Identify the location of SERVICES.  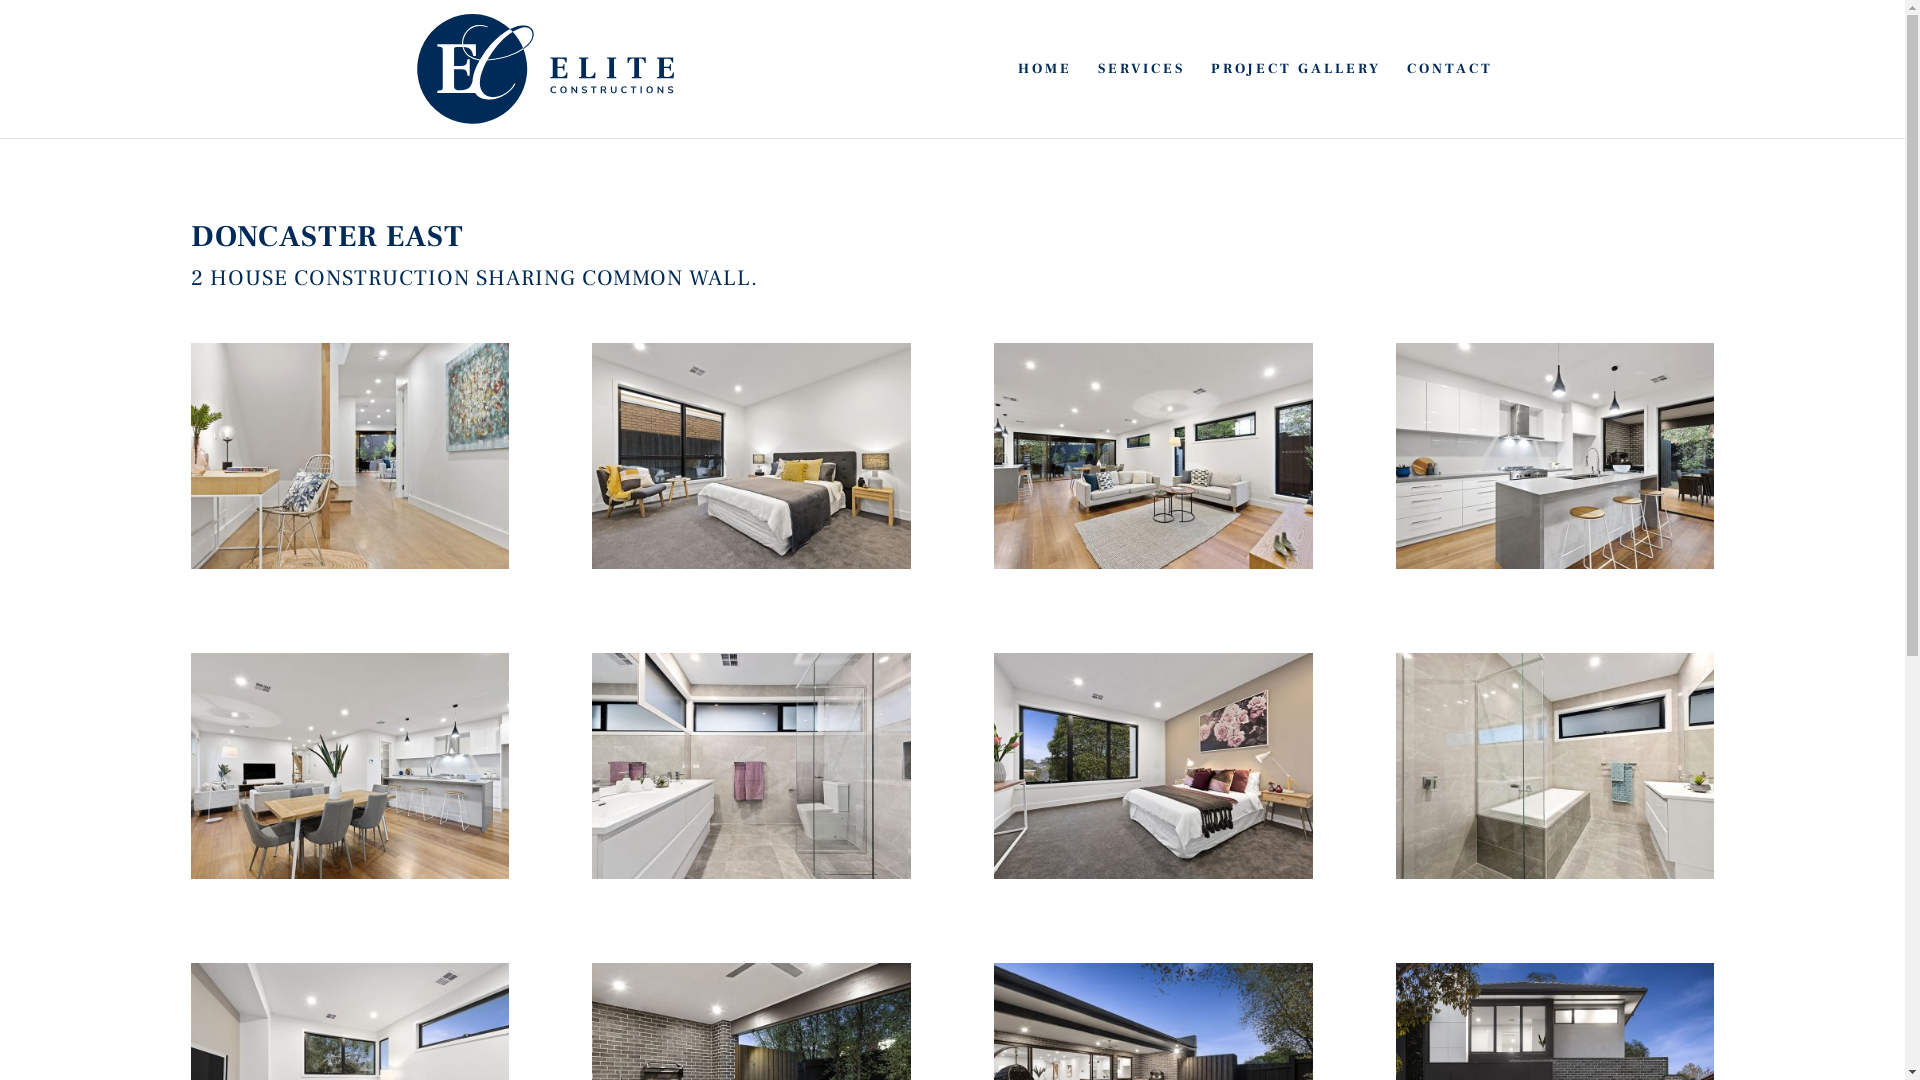
(1142, 100).